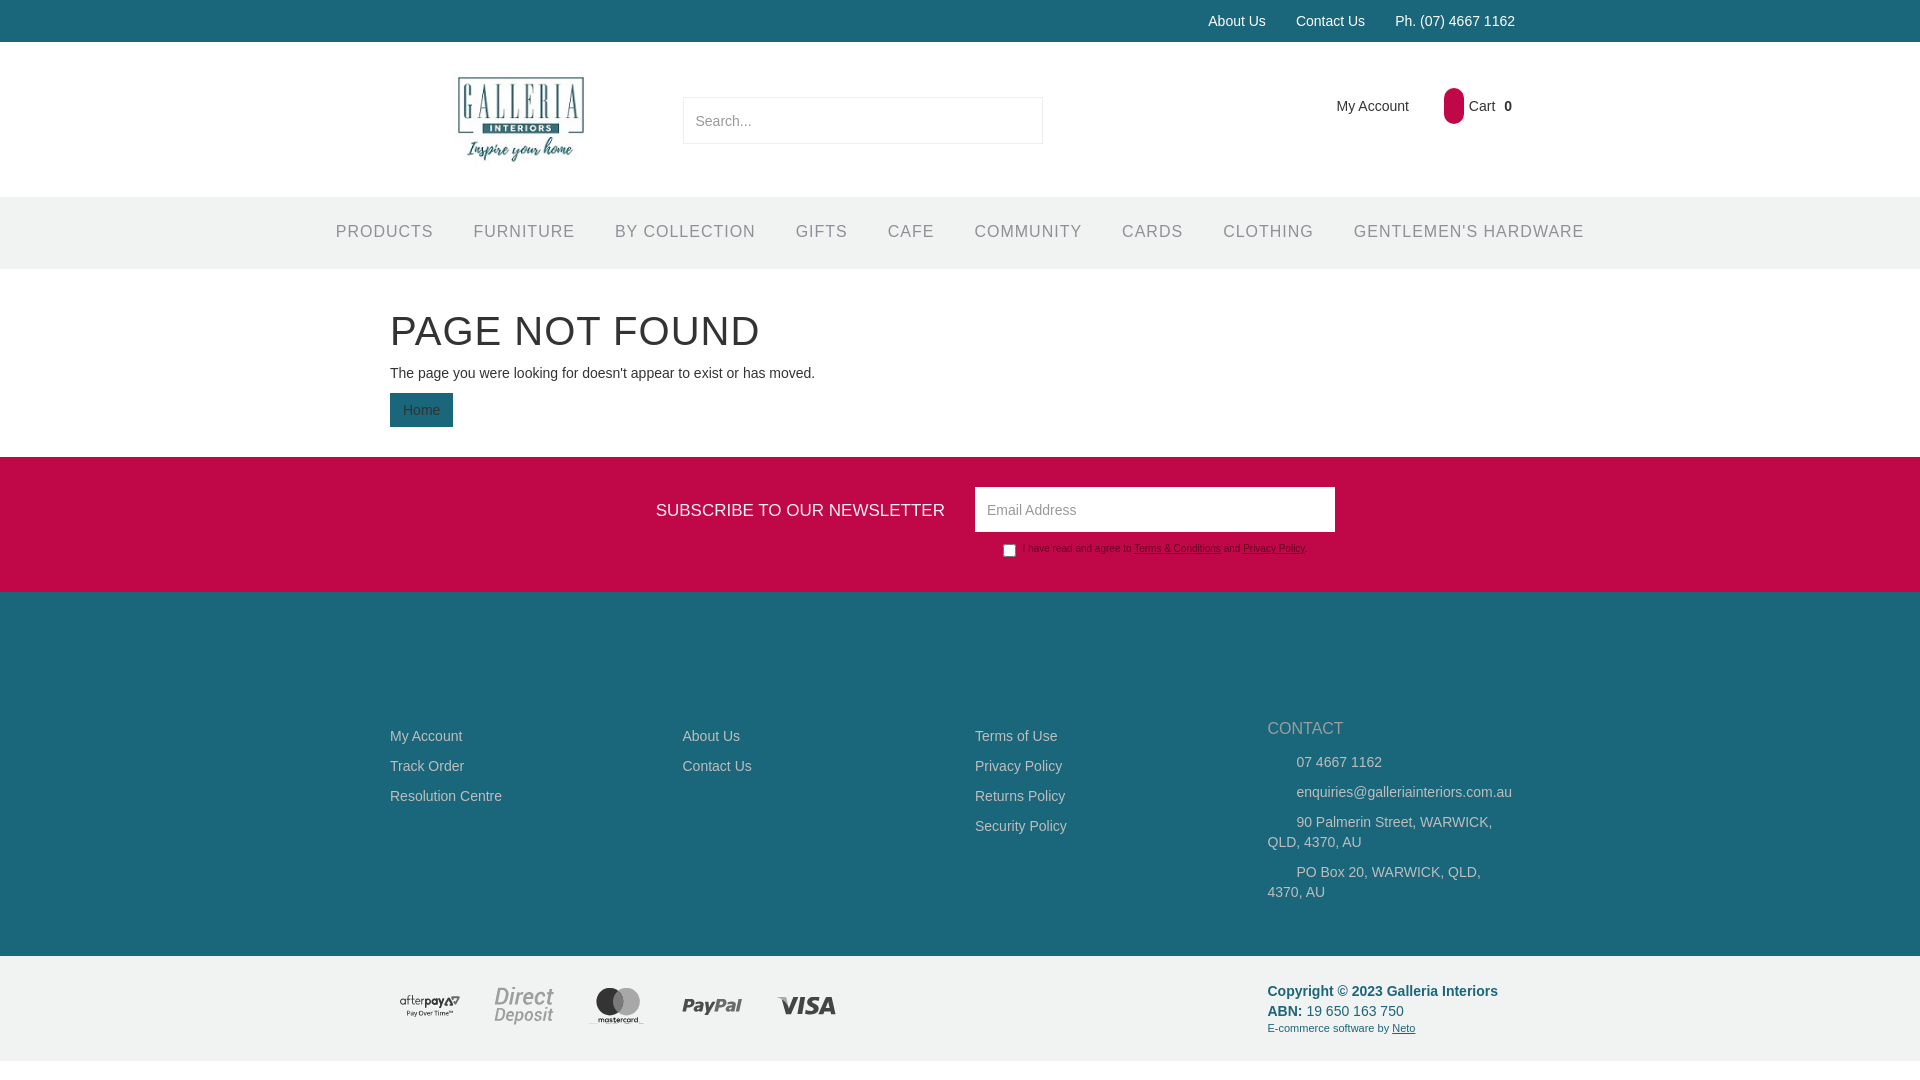 This screenshot has height=1080, width=1920. Describe the element at coordinates (1391, 792) in the screenshot. I see `enquiries@galleriainteriors.com.au` at that location.